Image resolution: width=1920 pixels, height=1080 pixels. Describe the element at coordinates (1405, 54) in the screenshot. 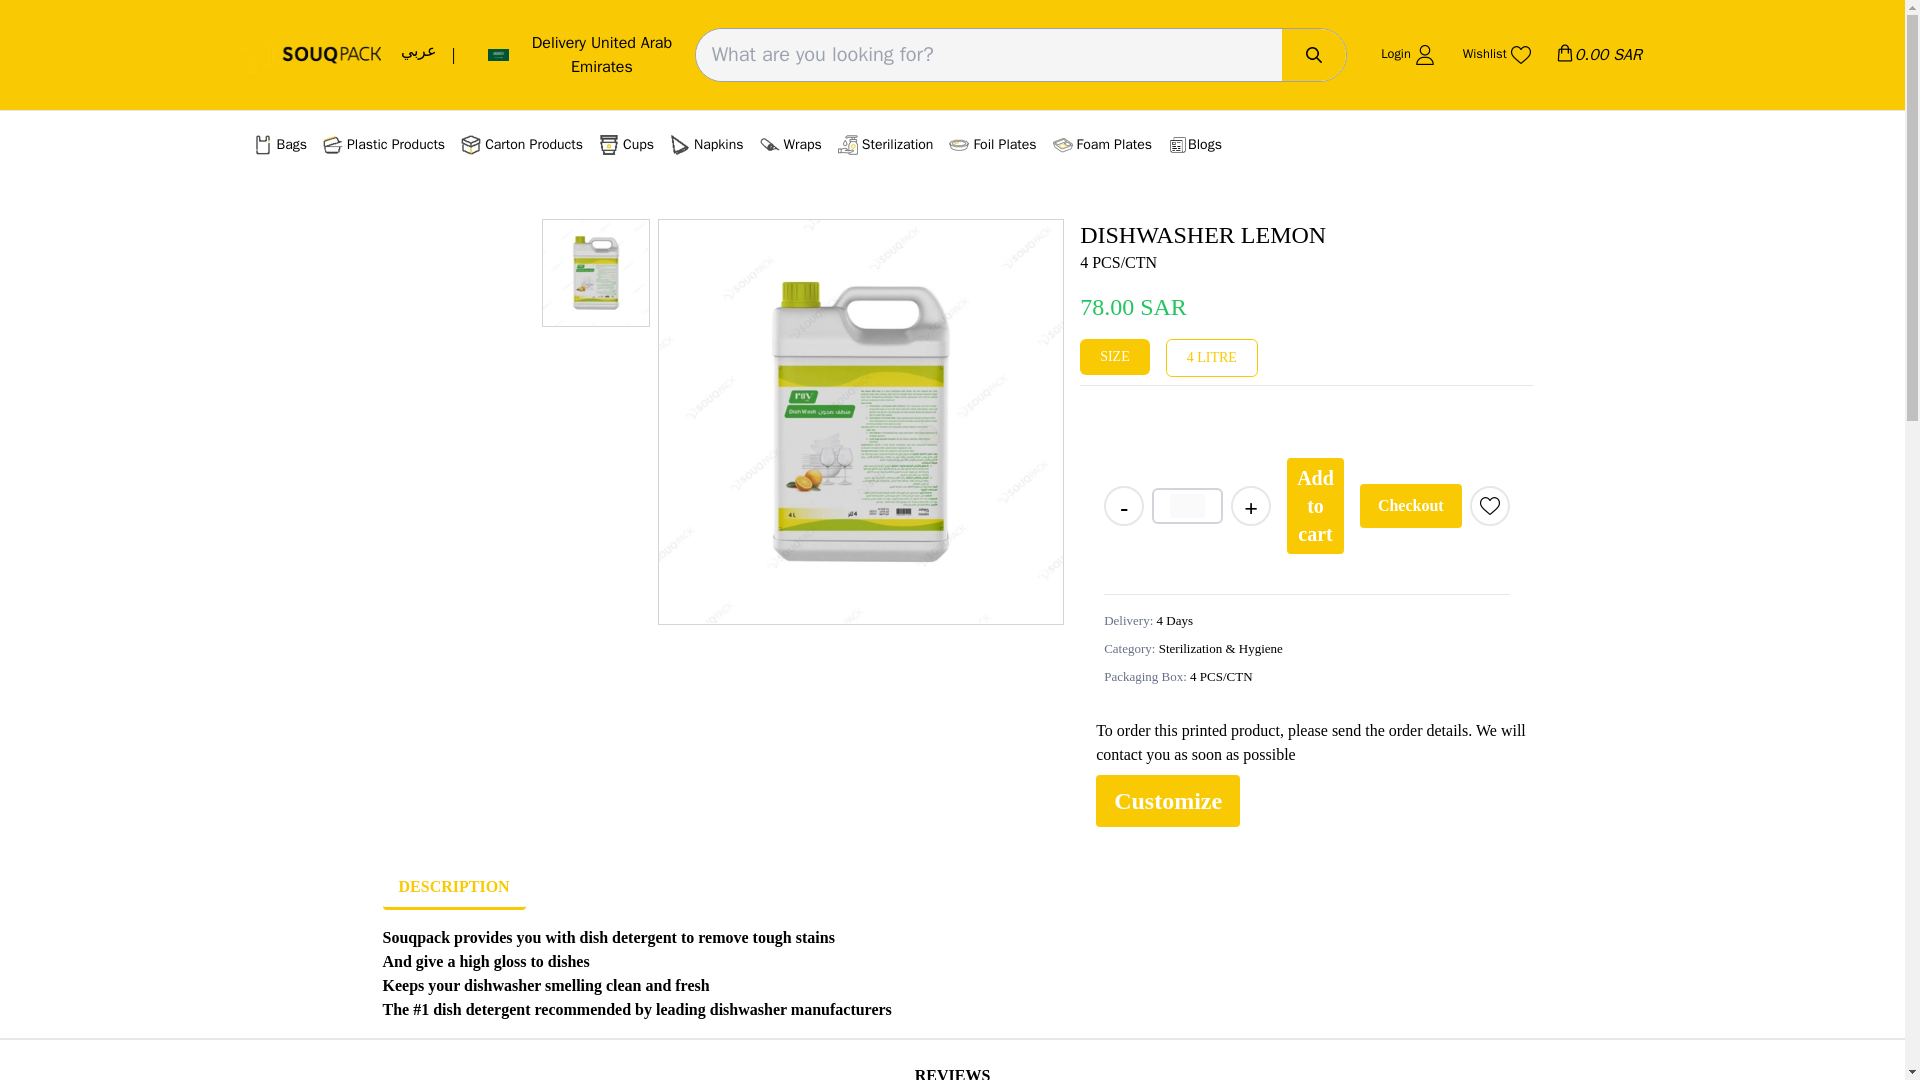

I see `Login` at that location.